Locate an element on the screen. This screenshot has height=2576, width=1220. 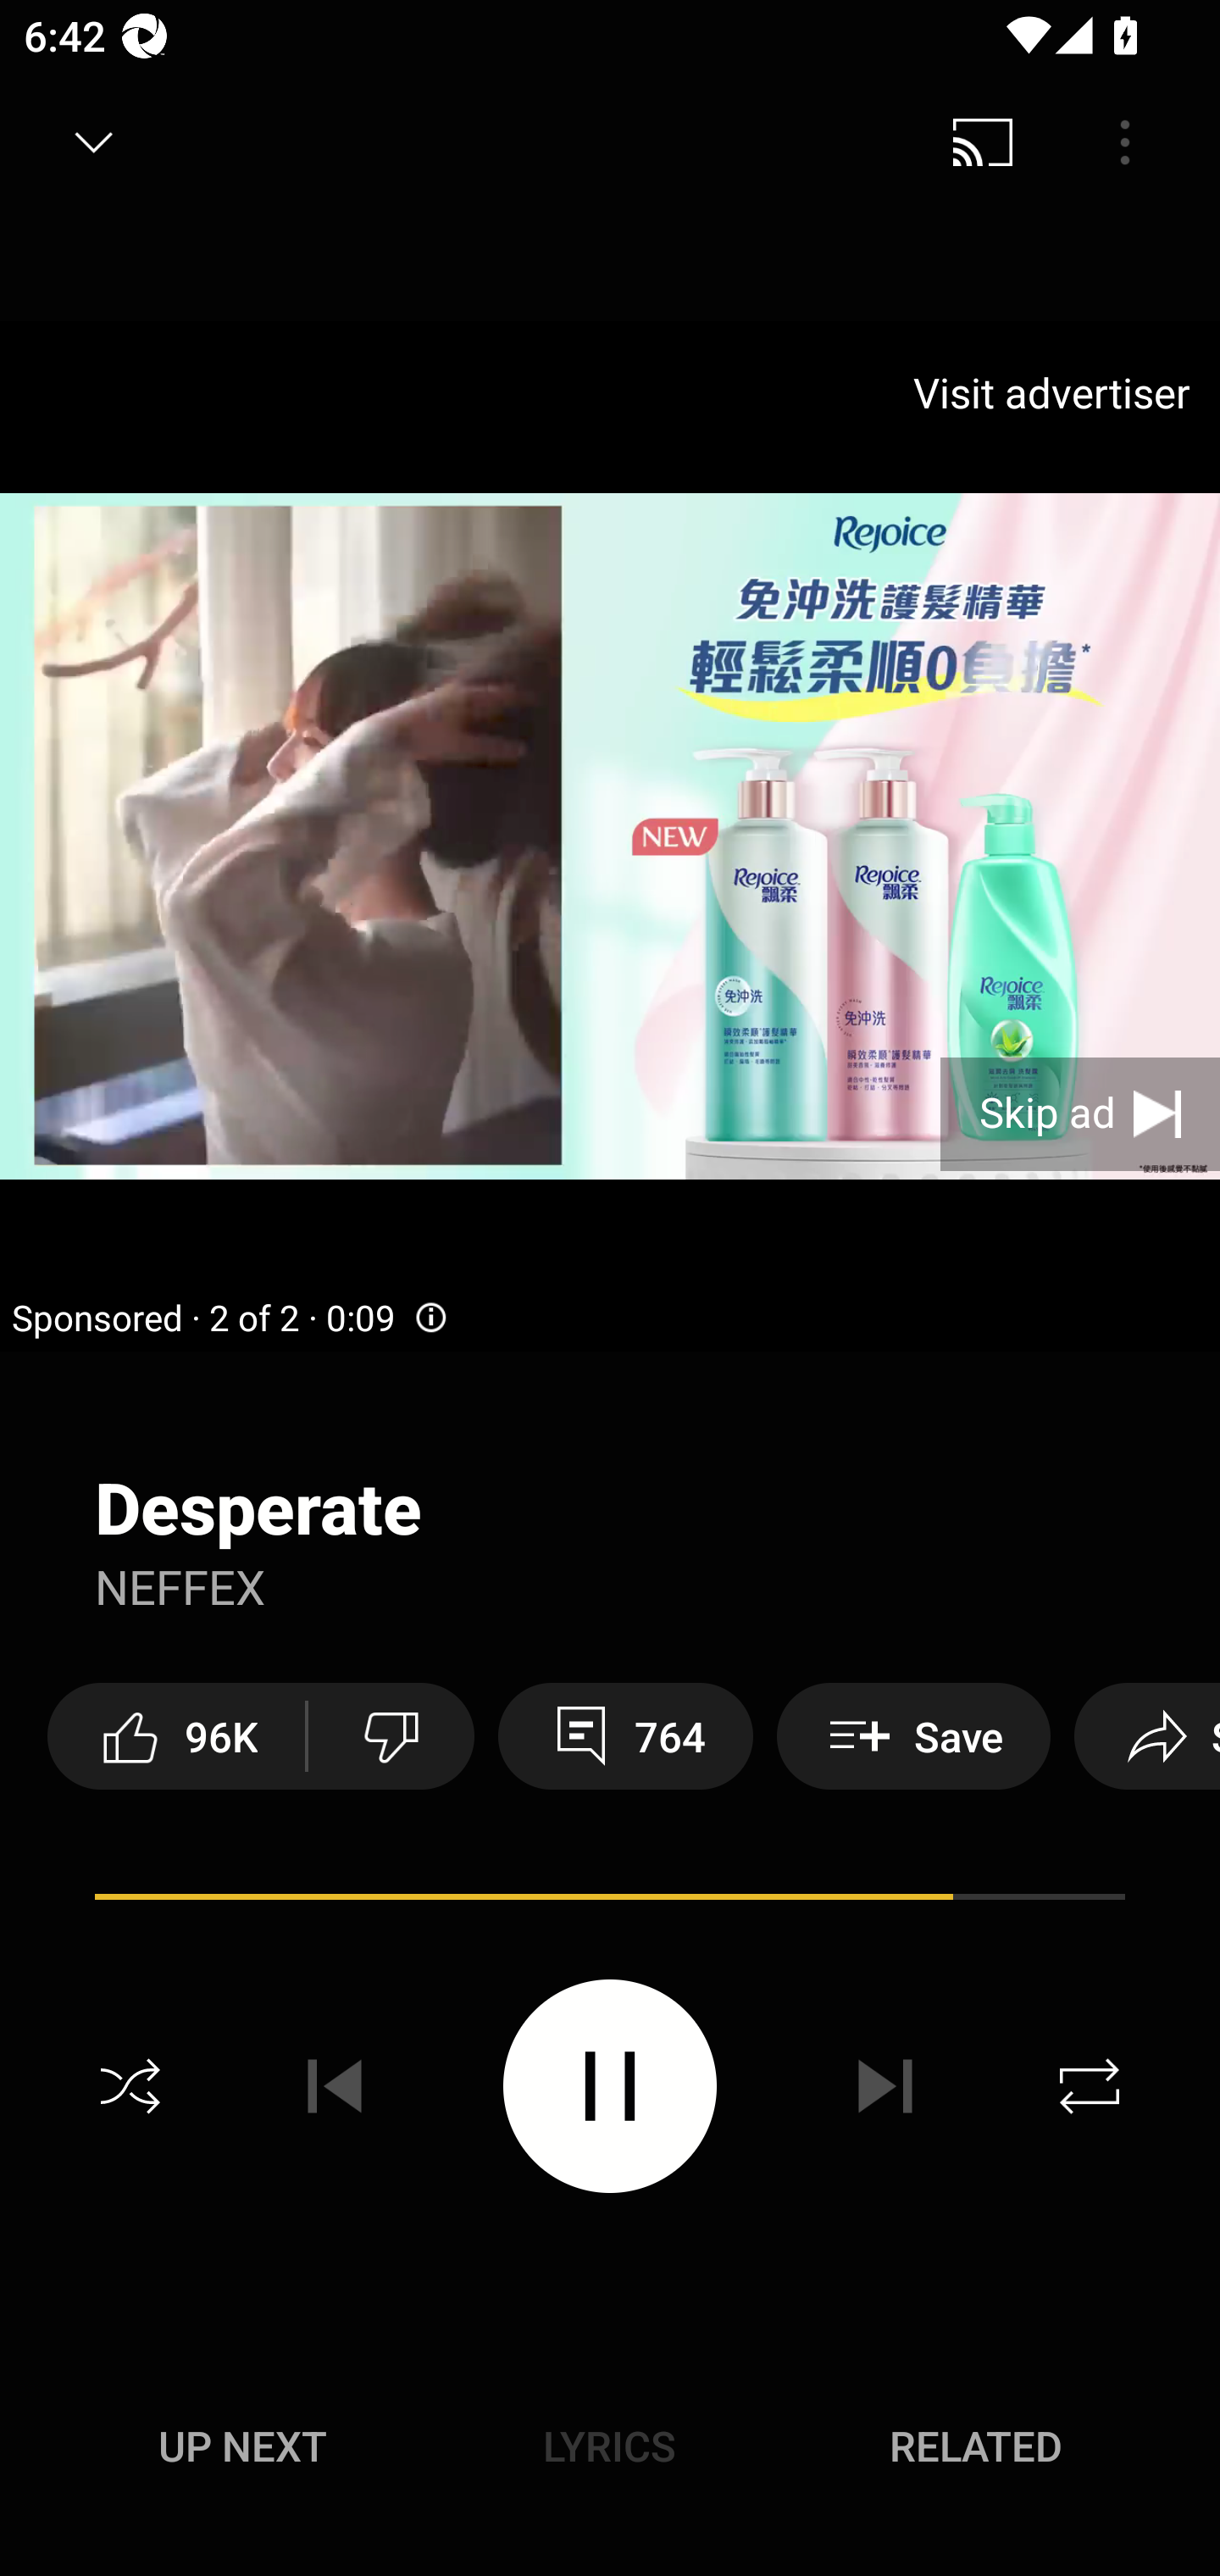
Shuffle off is located at coordinates (130, 2086).